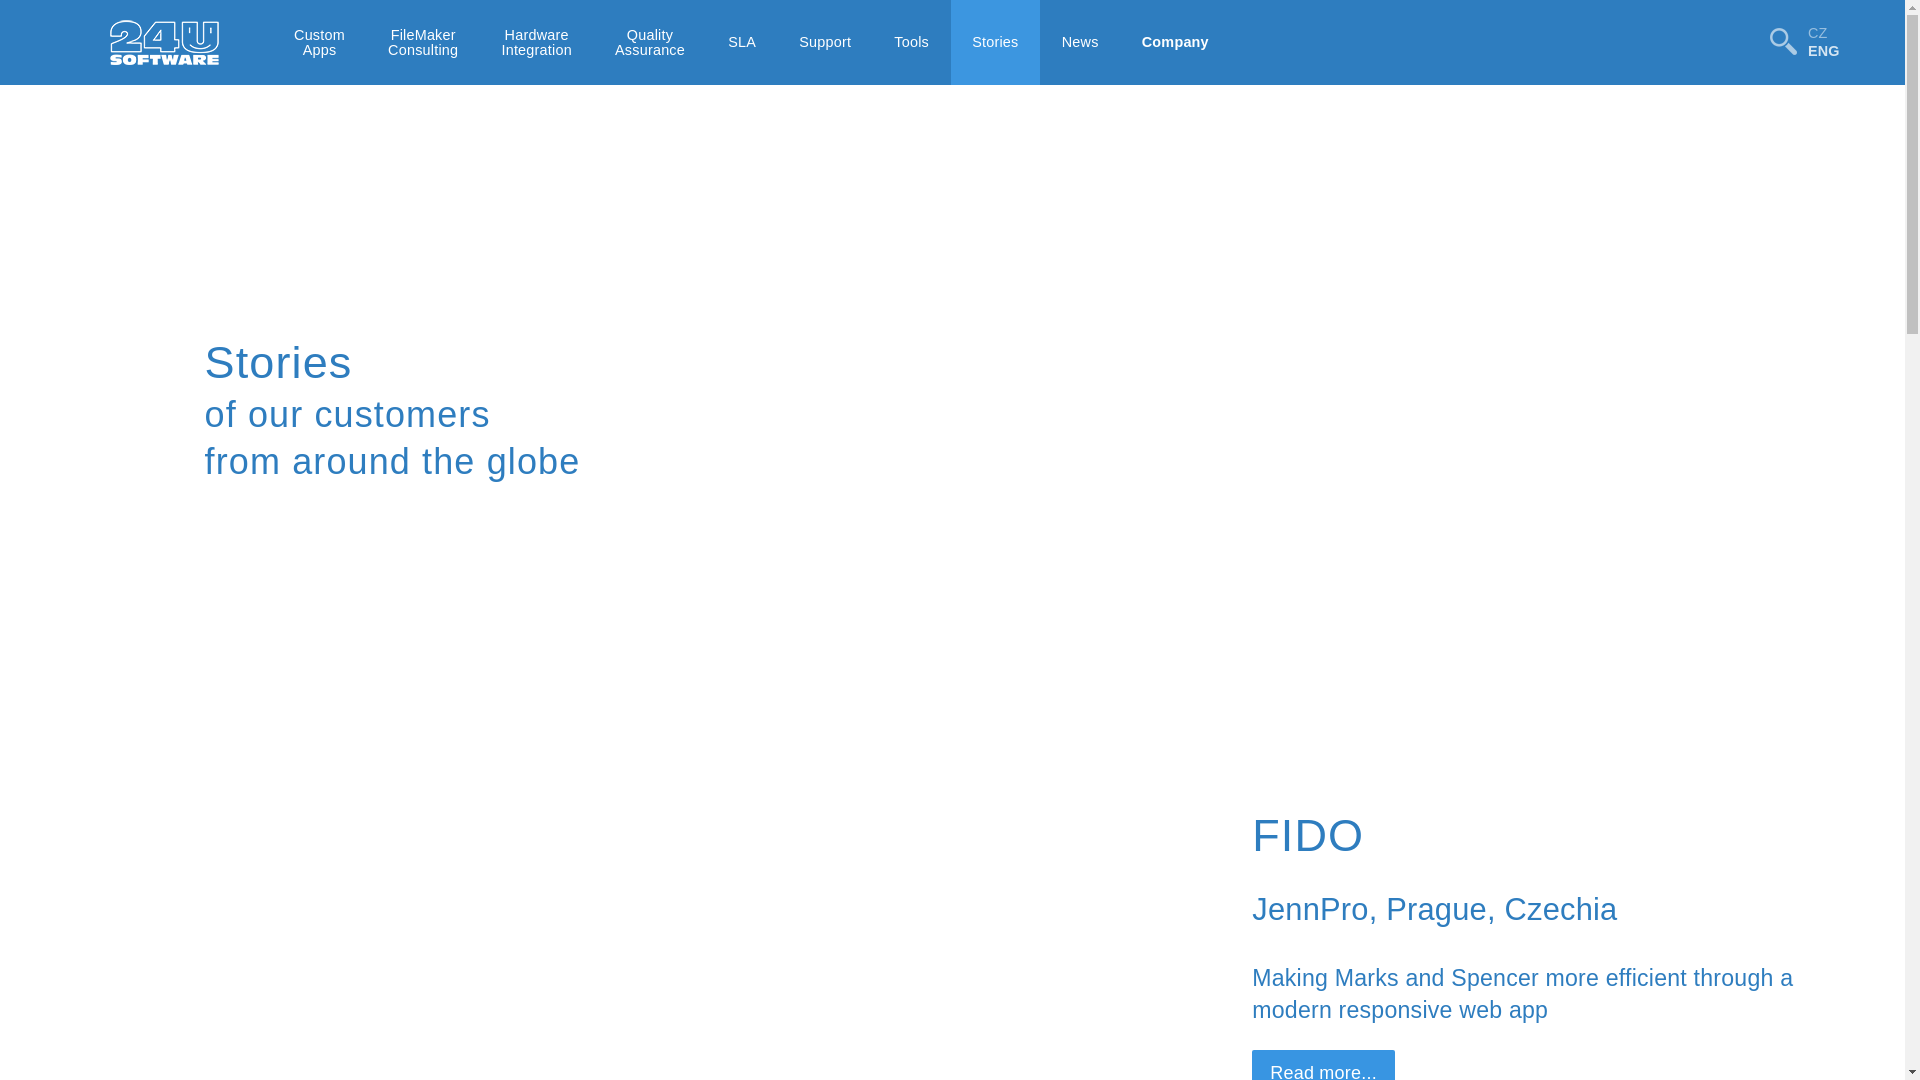 This screenshot has height=1080, width=1920. Describe the element at coordinates (826, 42) in the screenshot. I see `Support` at that location.